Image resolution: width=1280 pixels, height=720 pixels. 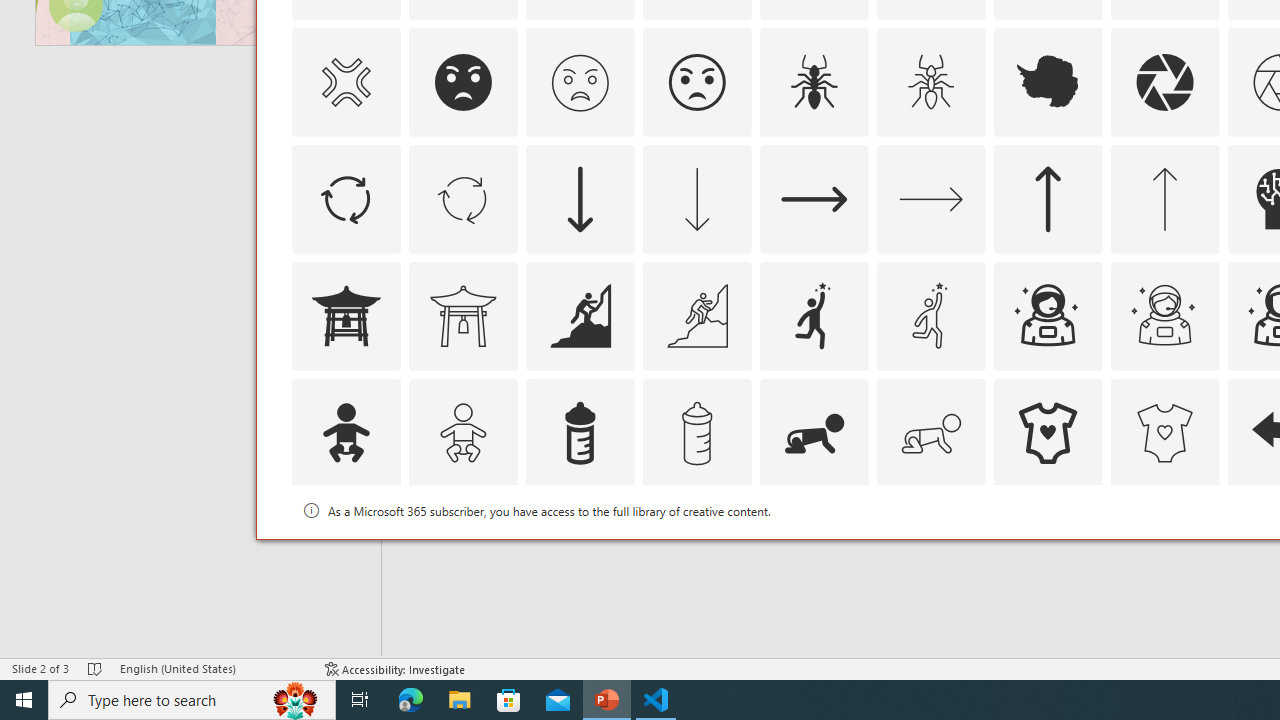 What do you see at coordinates (1048, 198) in the screenshot?
I see `AutomationID: Icons_ArrowUp` at bounding box center [1048, 198].